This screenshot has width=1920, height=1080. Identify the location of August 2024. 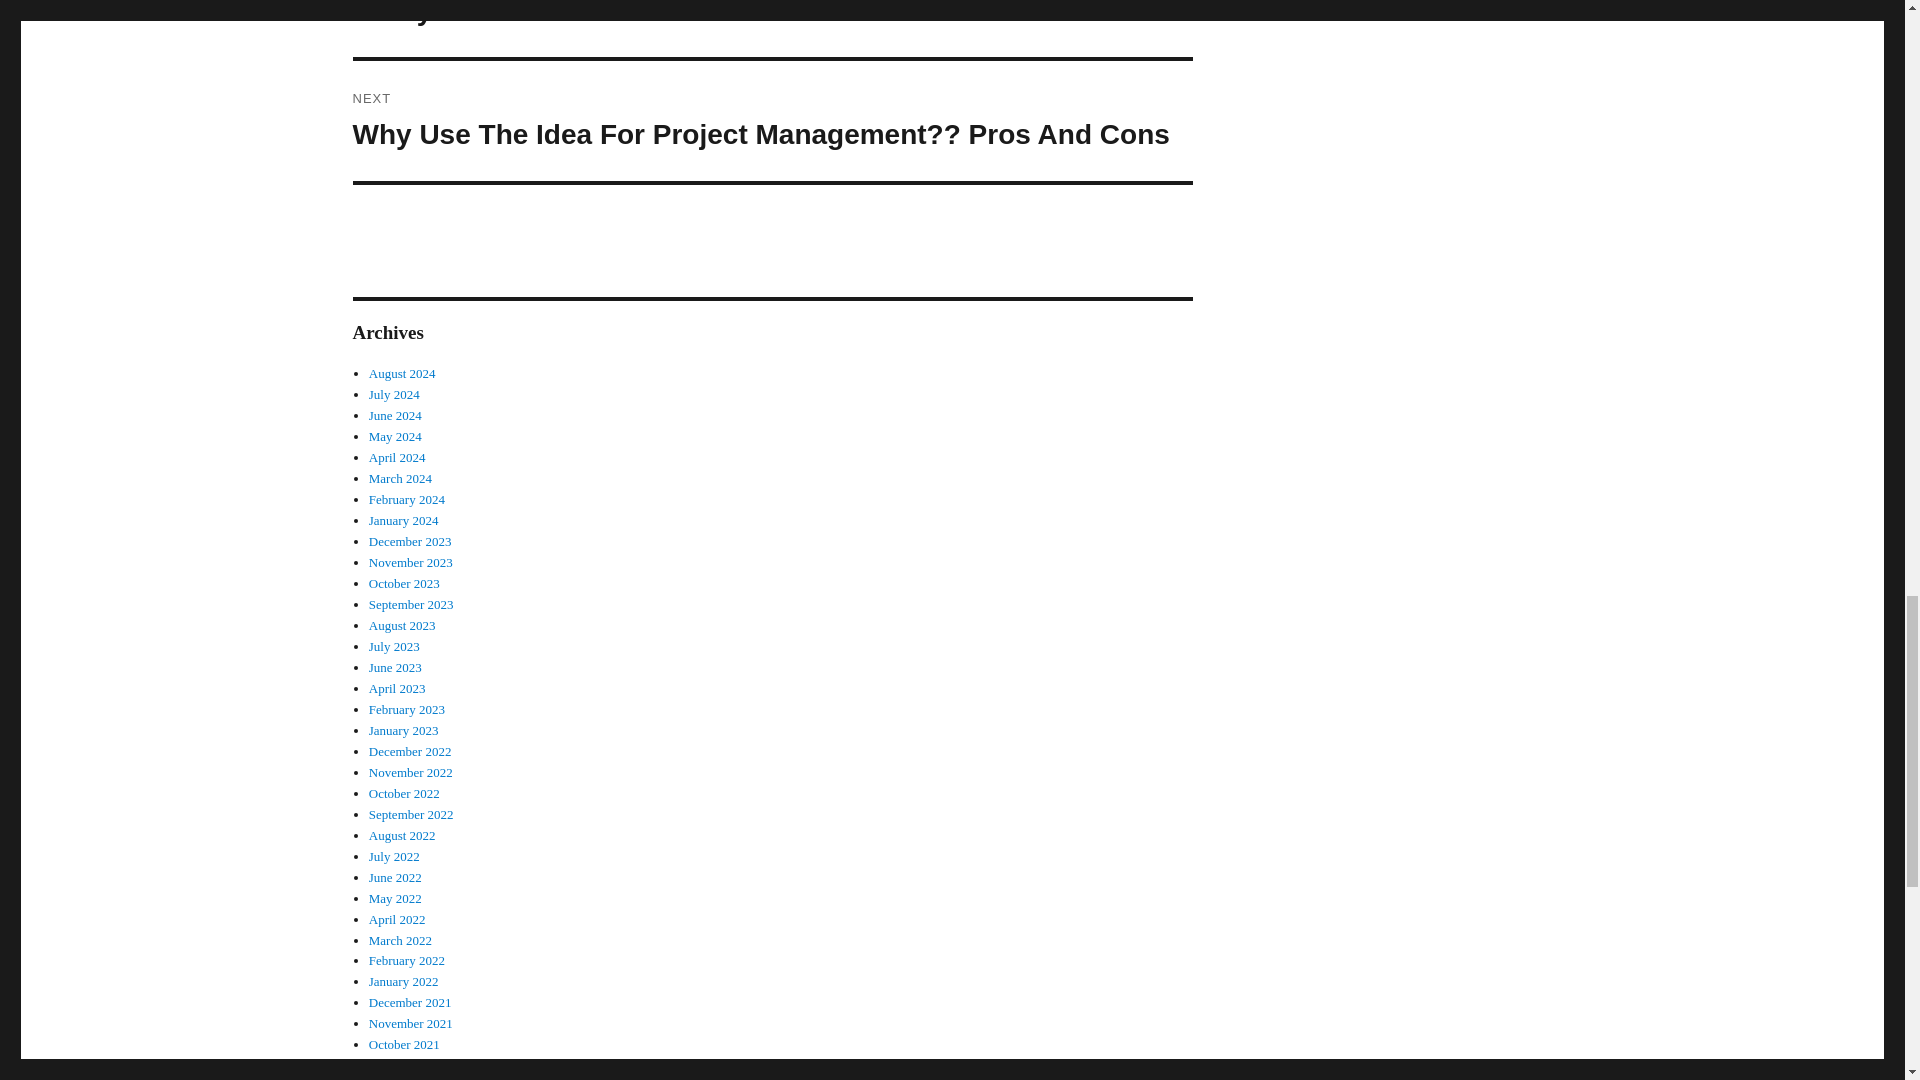
(402, 374).